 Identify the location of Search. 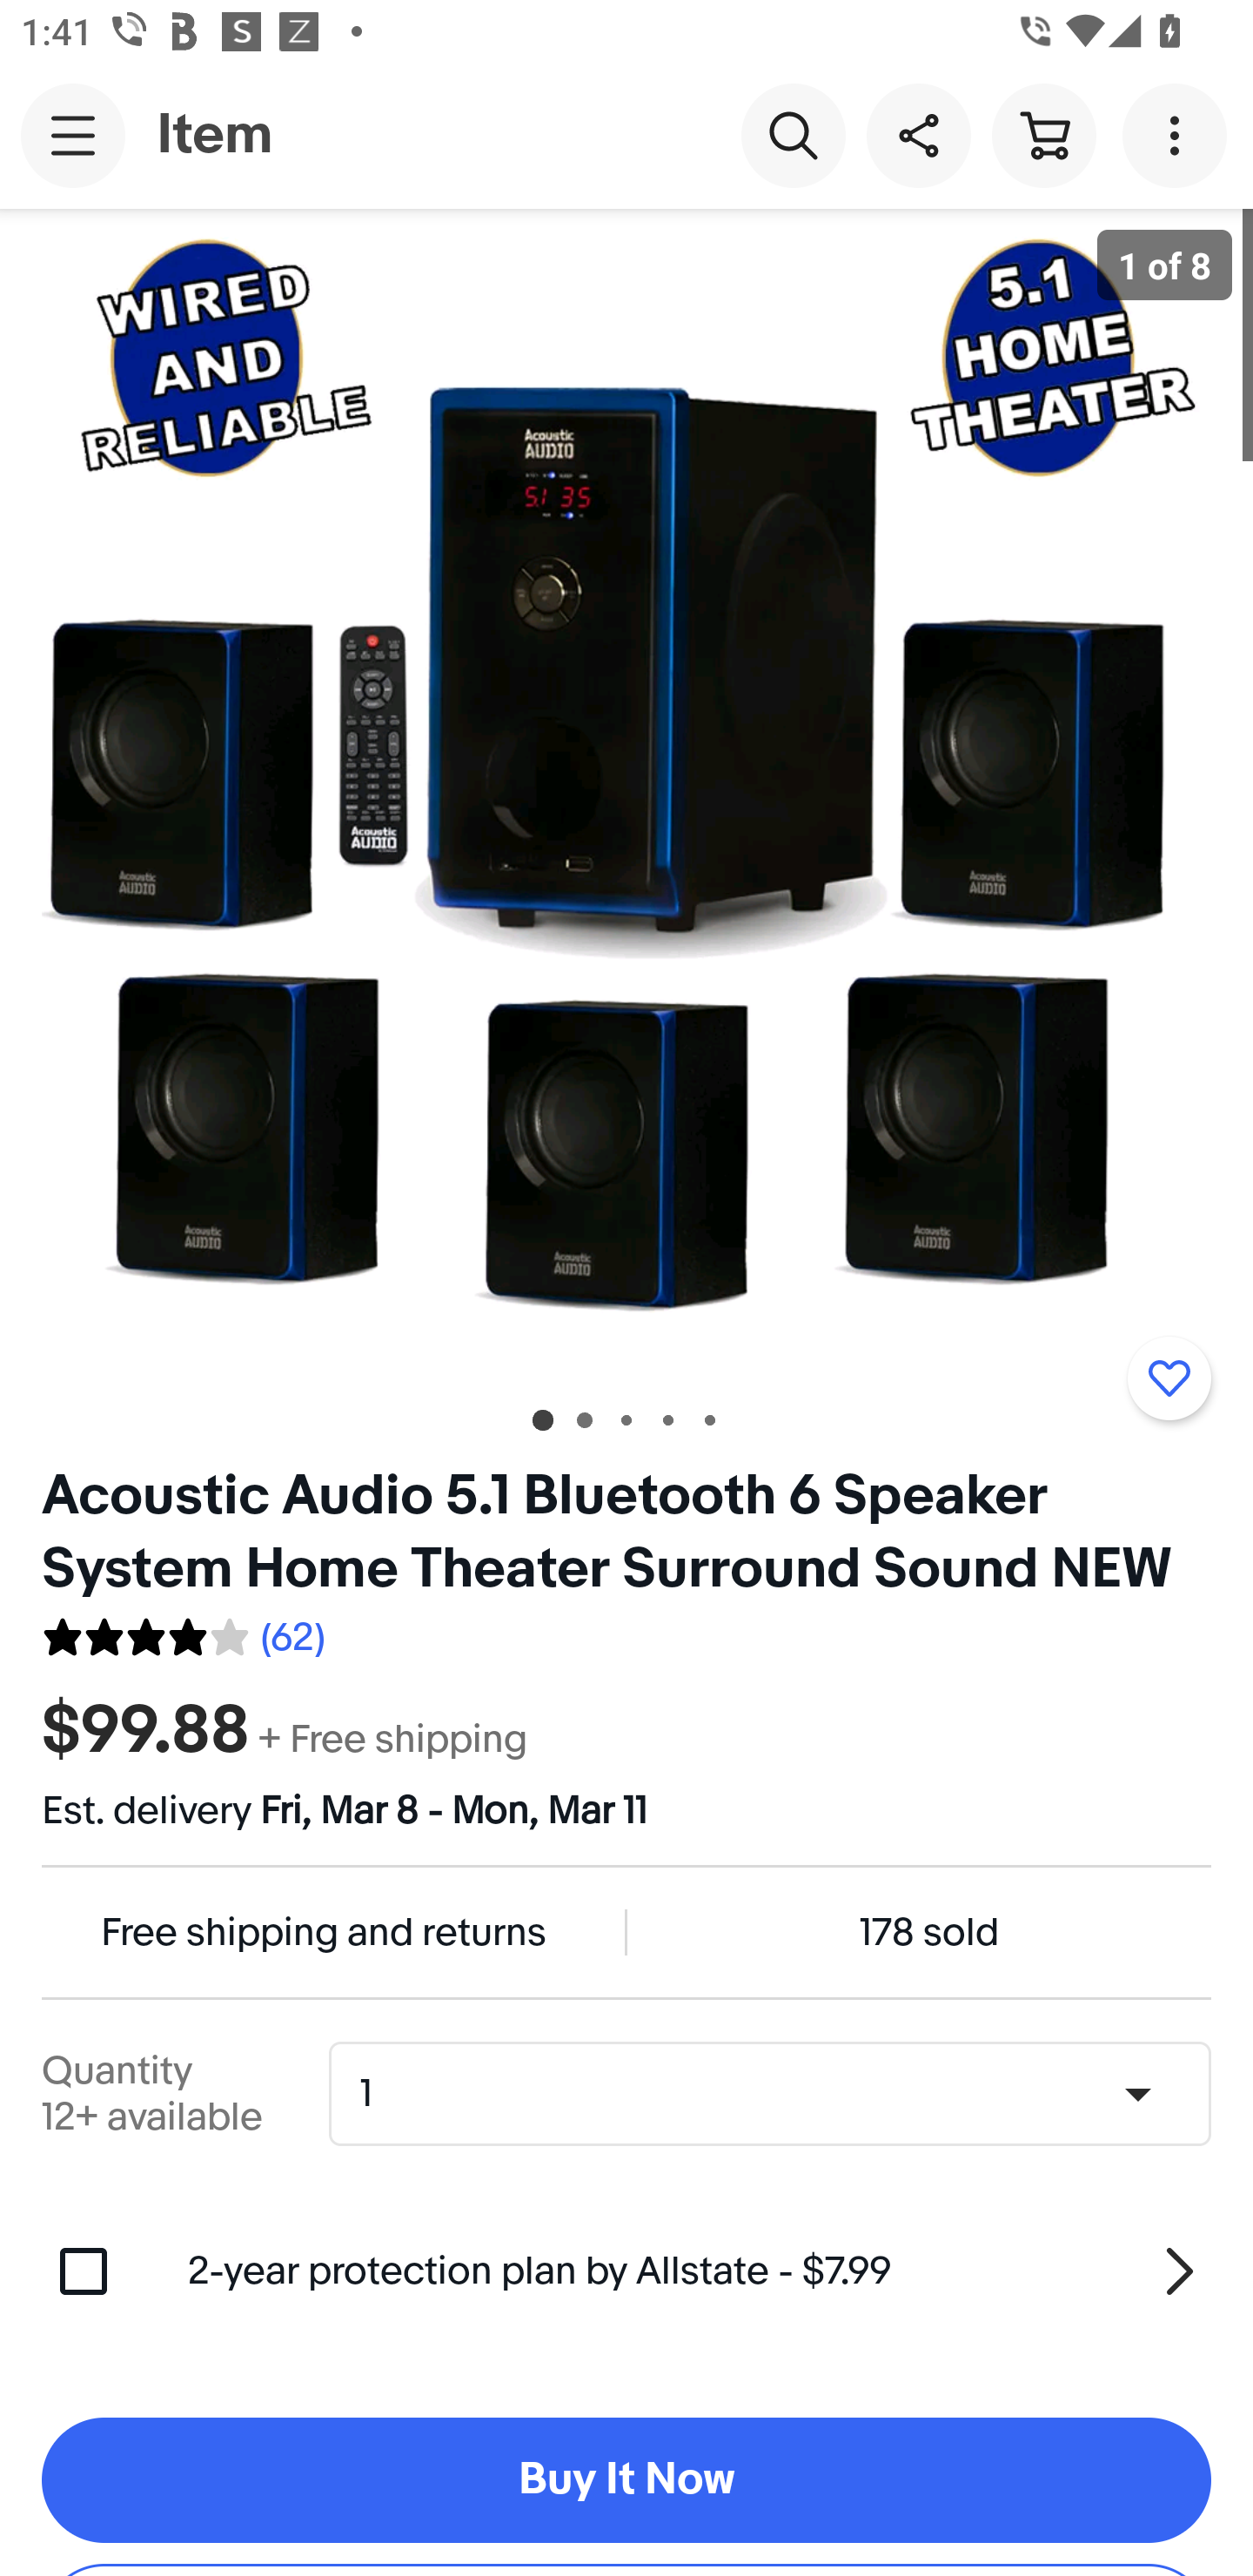
(793, 134).